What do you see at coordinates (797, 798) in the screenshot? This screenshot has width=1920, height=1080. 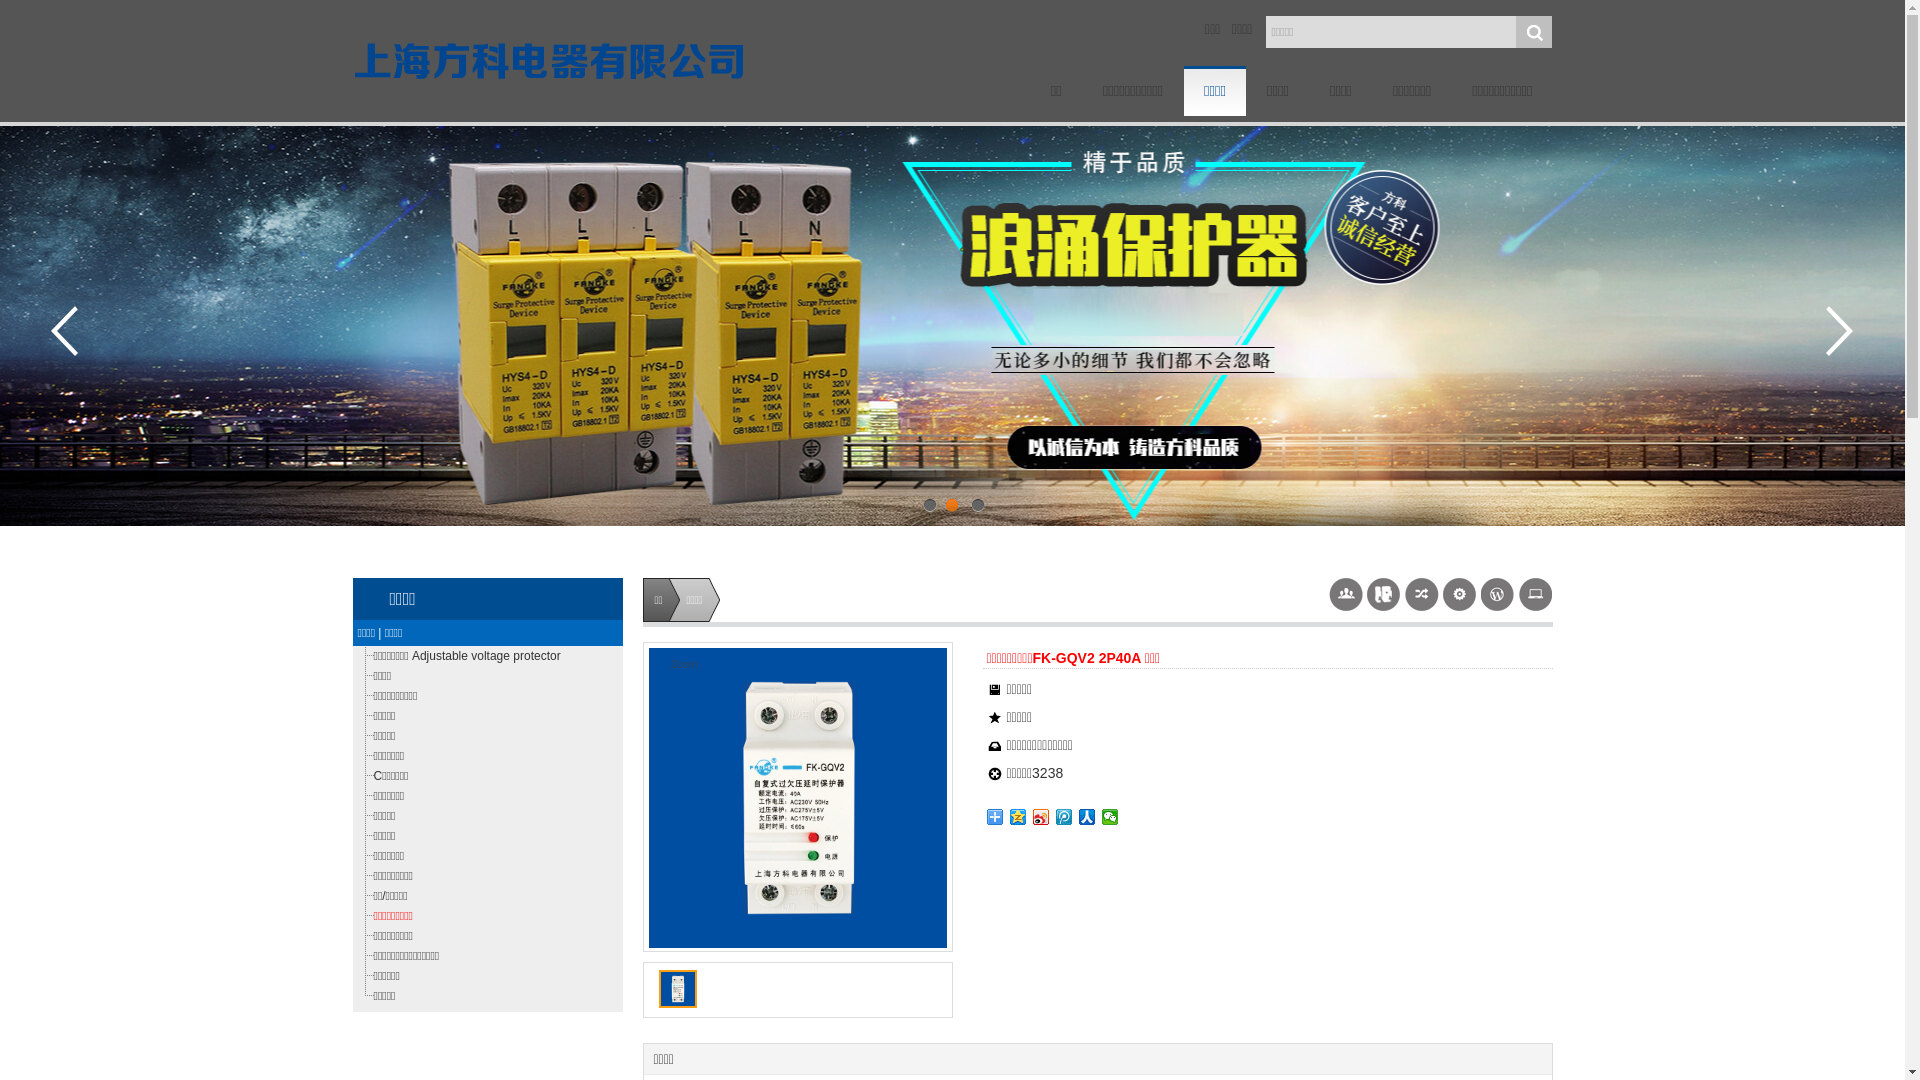 I see `Zoom` at bounding box center [797, 798].